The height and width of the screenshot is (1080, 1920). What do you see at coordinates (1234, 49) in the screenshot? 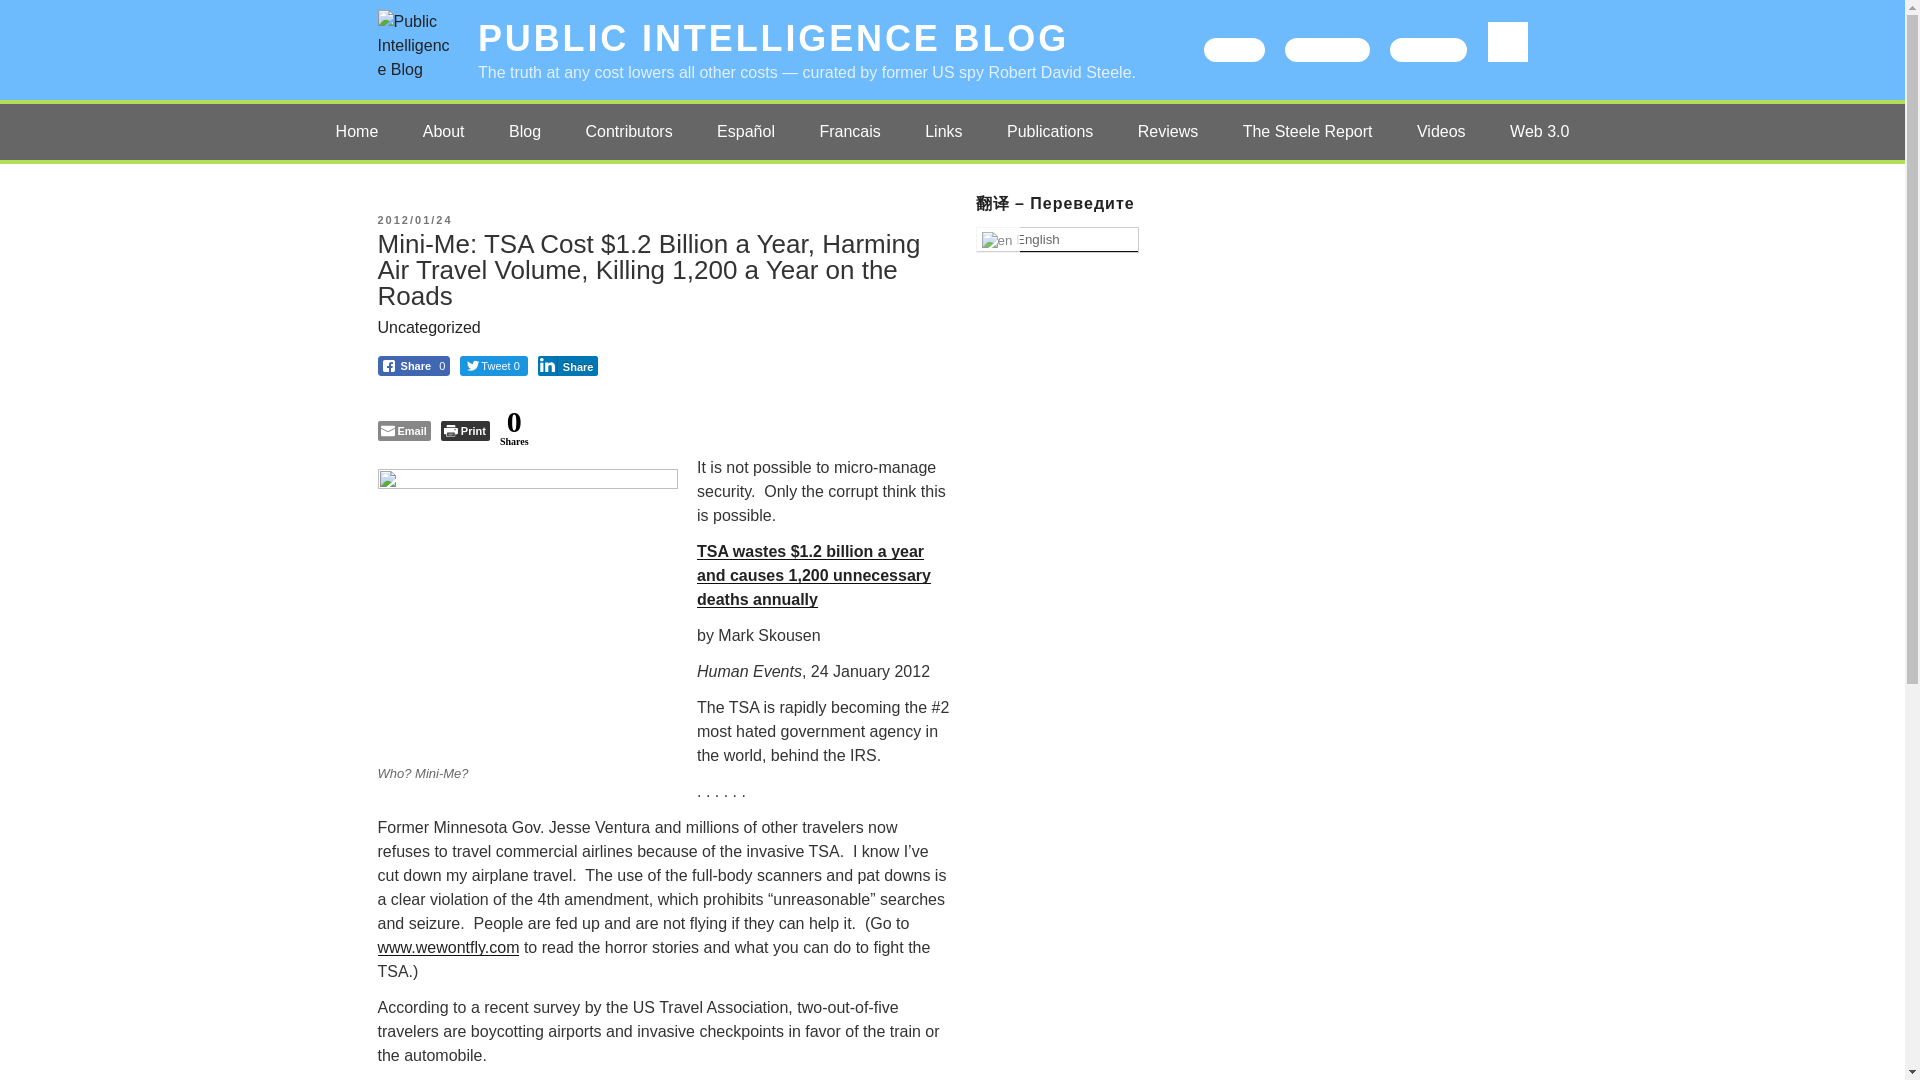
I see `Twitter` at bounding box center [1234, 49].